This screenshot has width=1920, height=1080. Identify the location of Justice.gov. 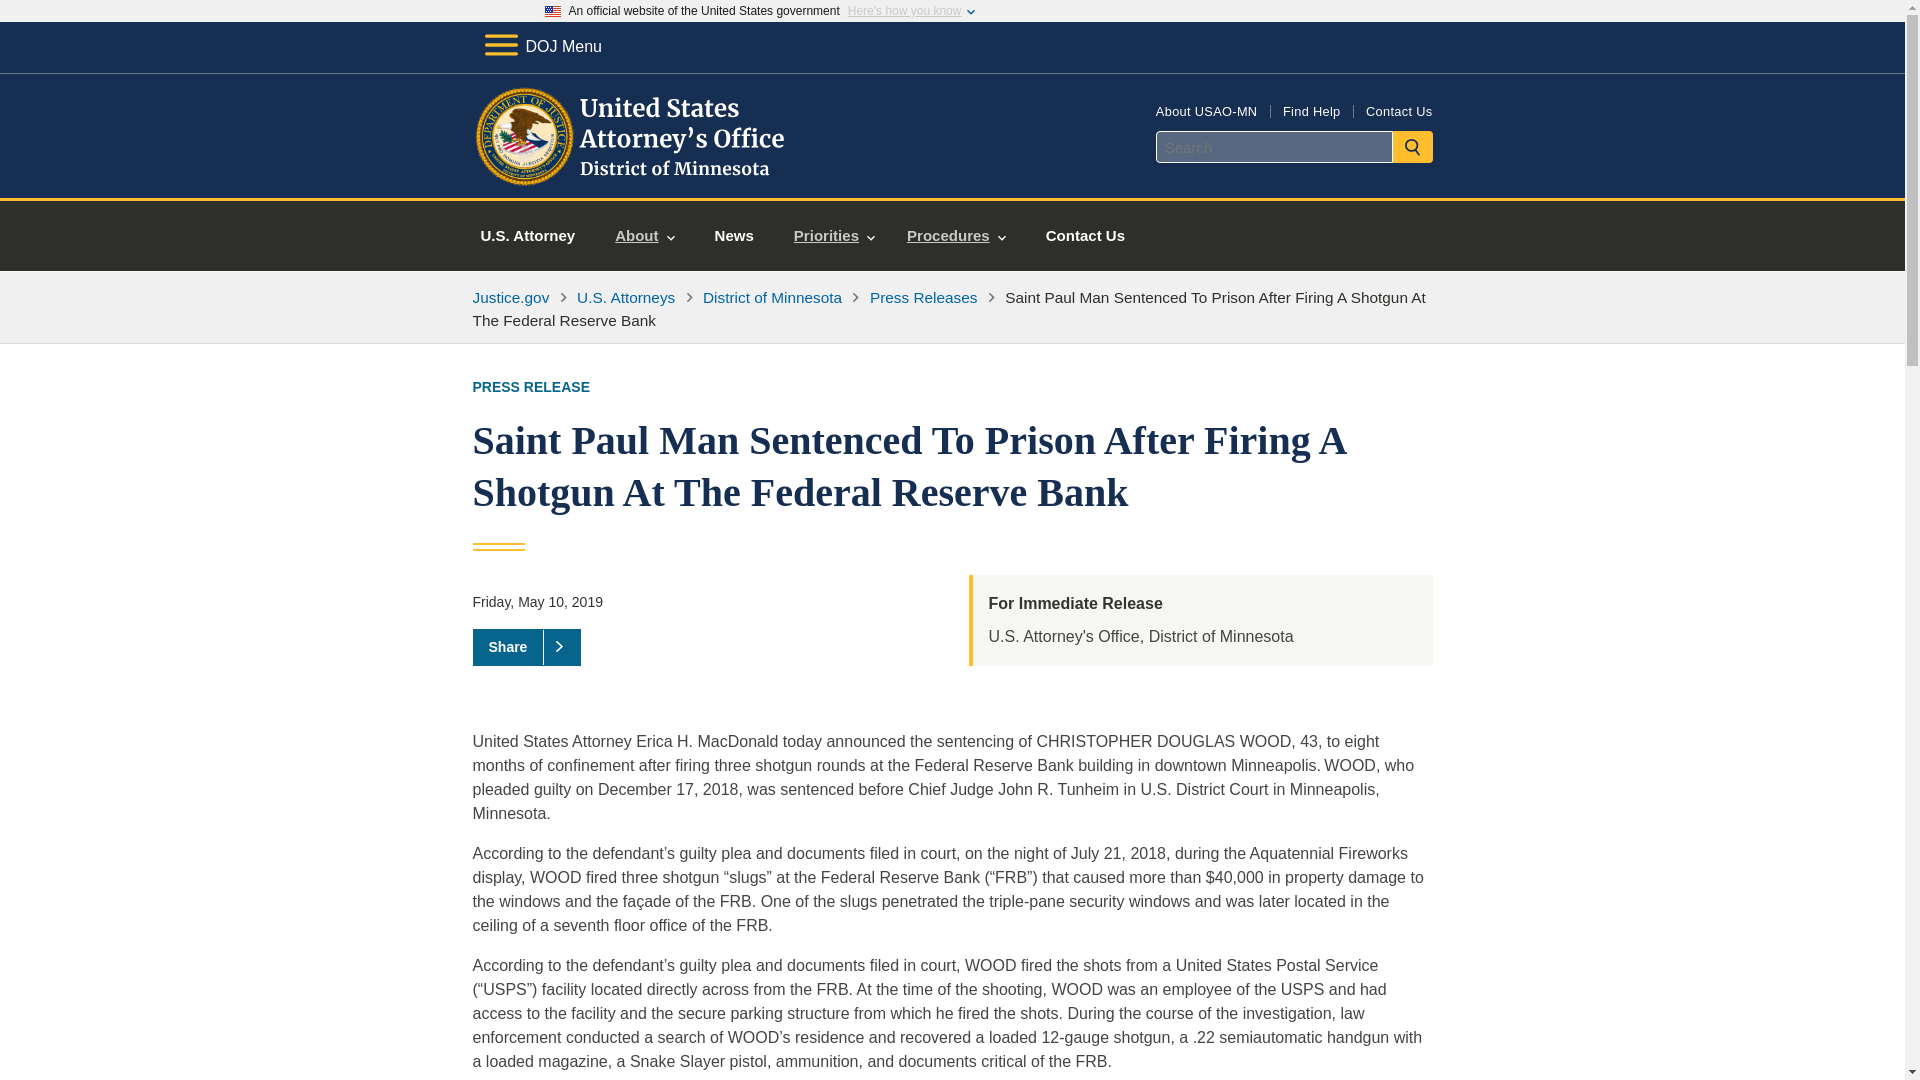
(510, 297).